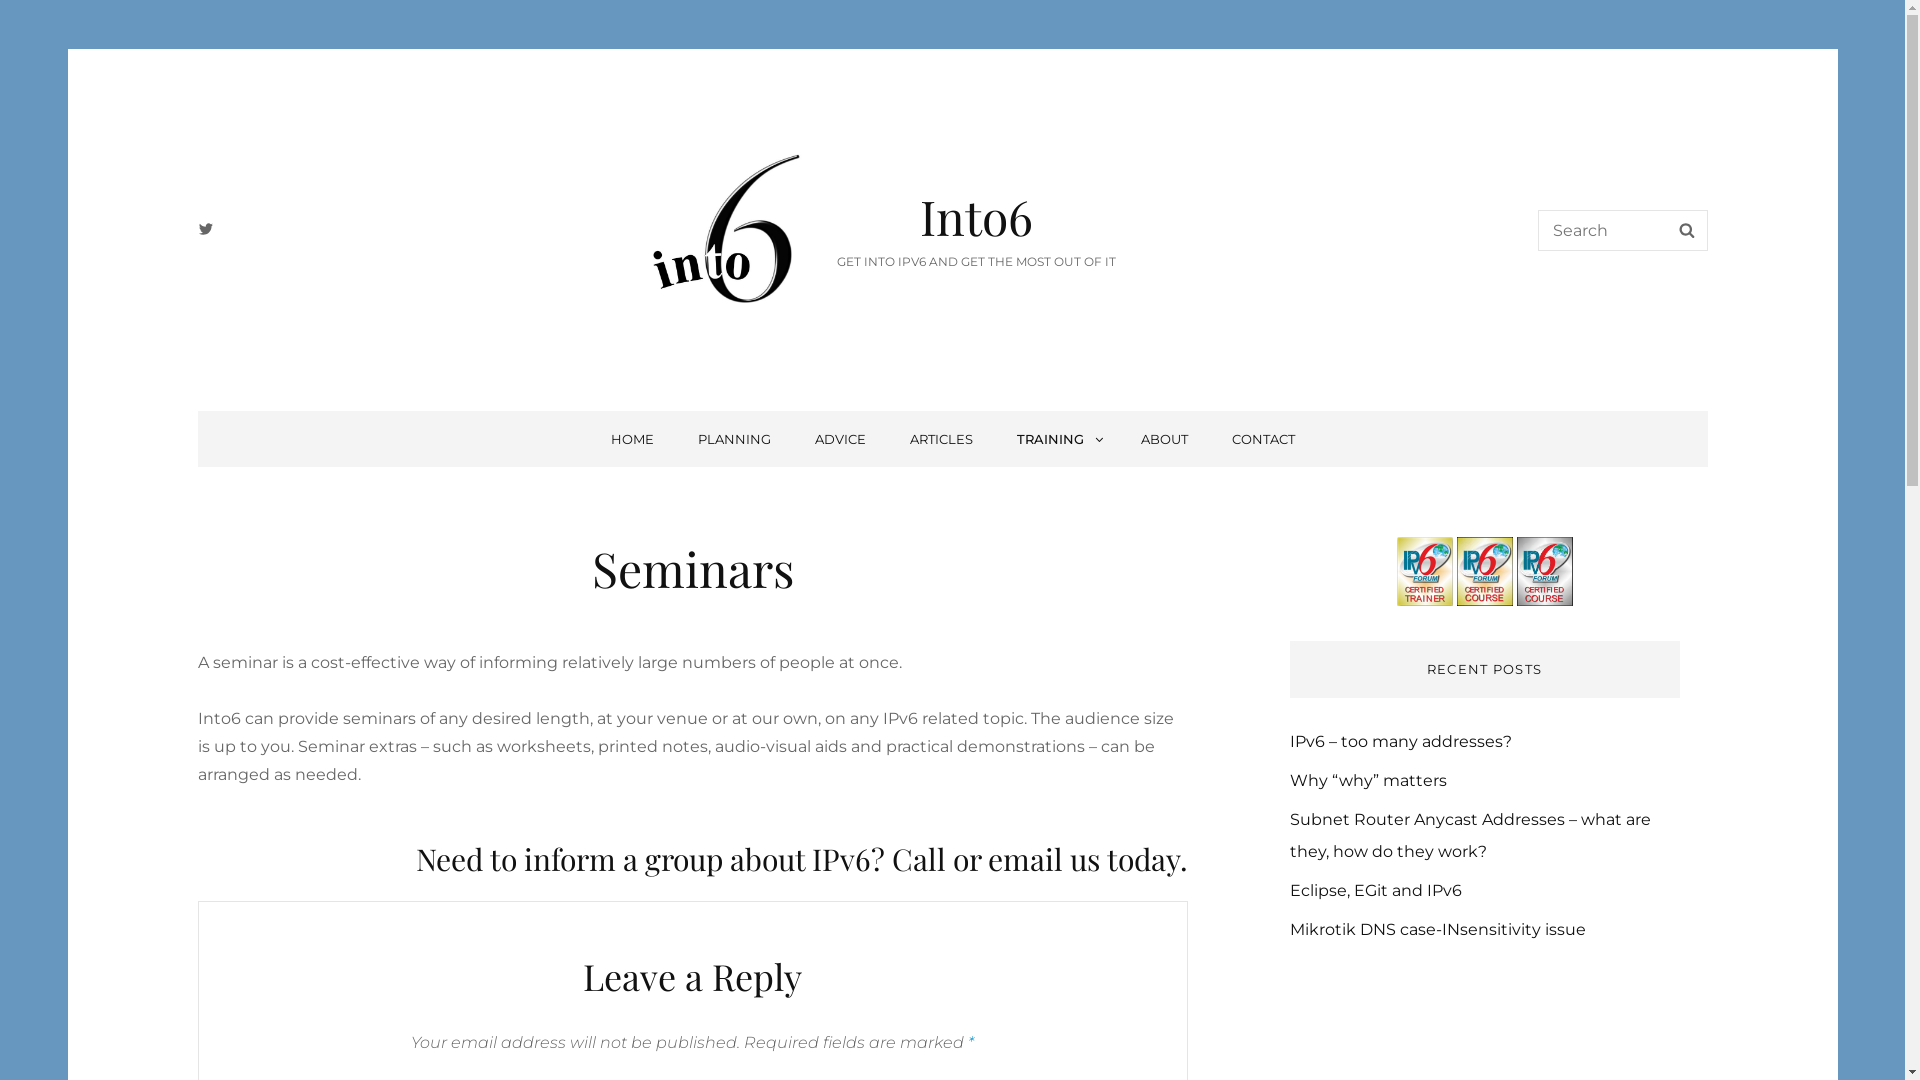 This screenshot has height=1080, width=1920. I want to click on HOME, so click(632, 439).